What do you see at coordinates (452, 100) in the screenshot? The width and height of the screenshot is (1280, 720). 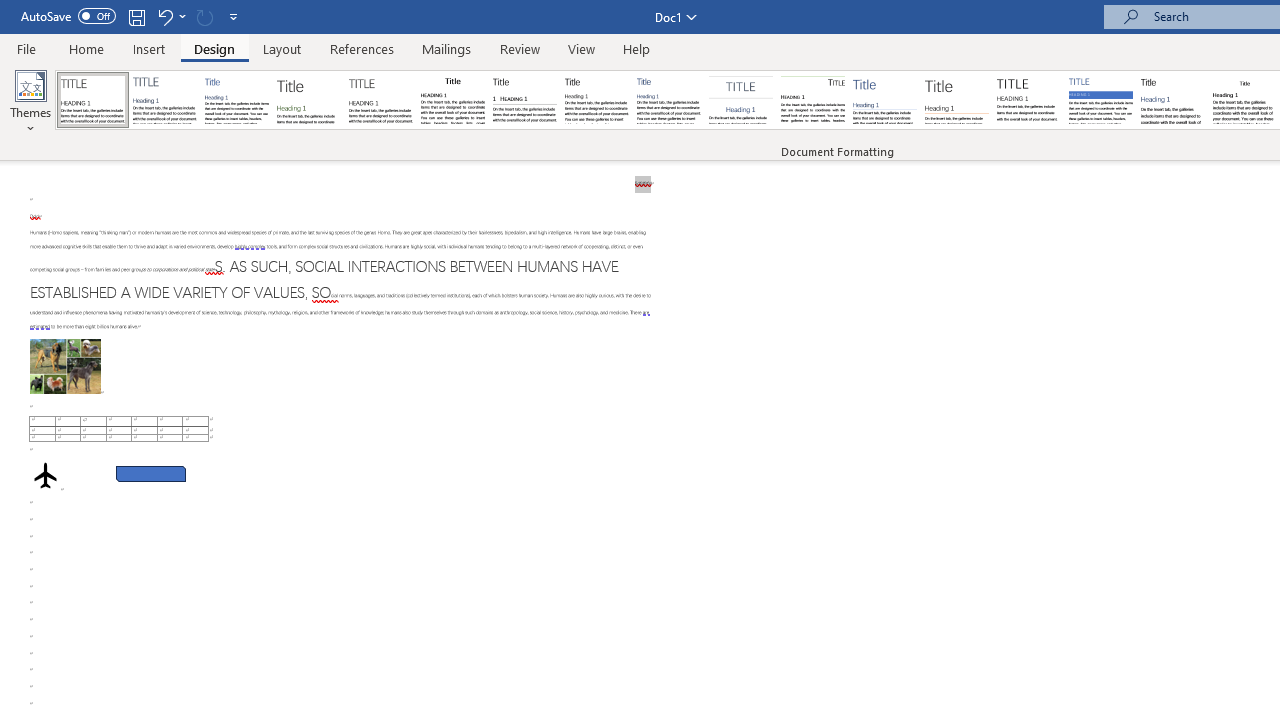 I see `Black & White (Classic)` at bounding box center [452, 100].